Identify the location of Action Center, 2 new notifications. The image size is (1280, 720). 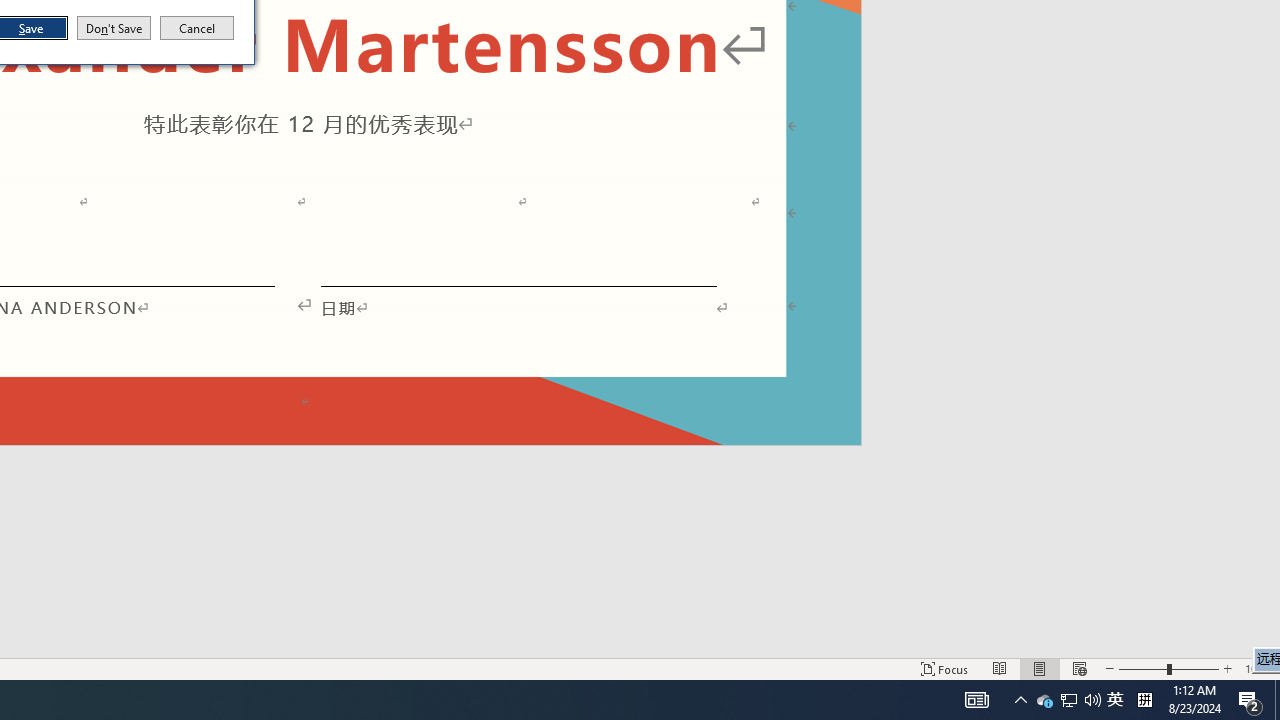
(1250, 700).